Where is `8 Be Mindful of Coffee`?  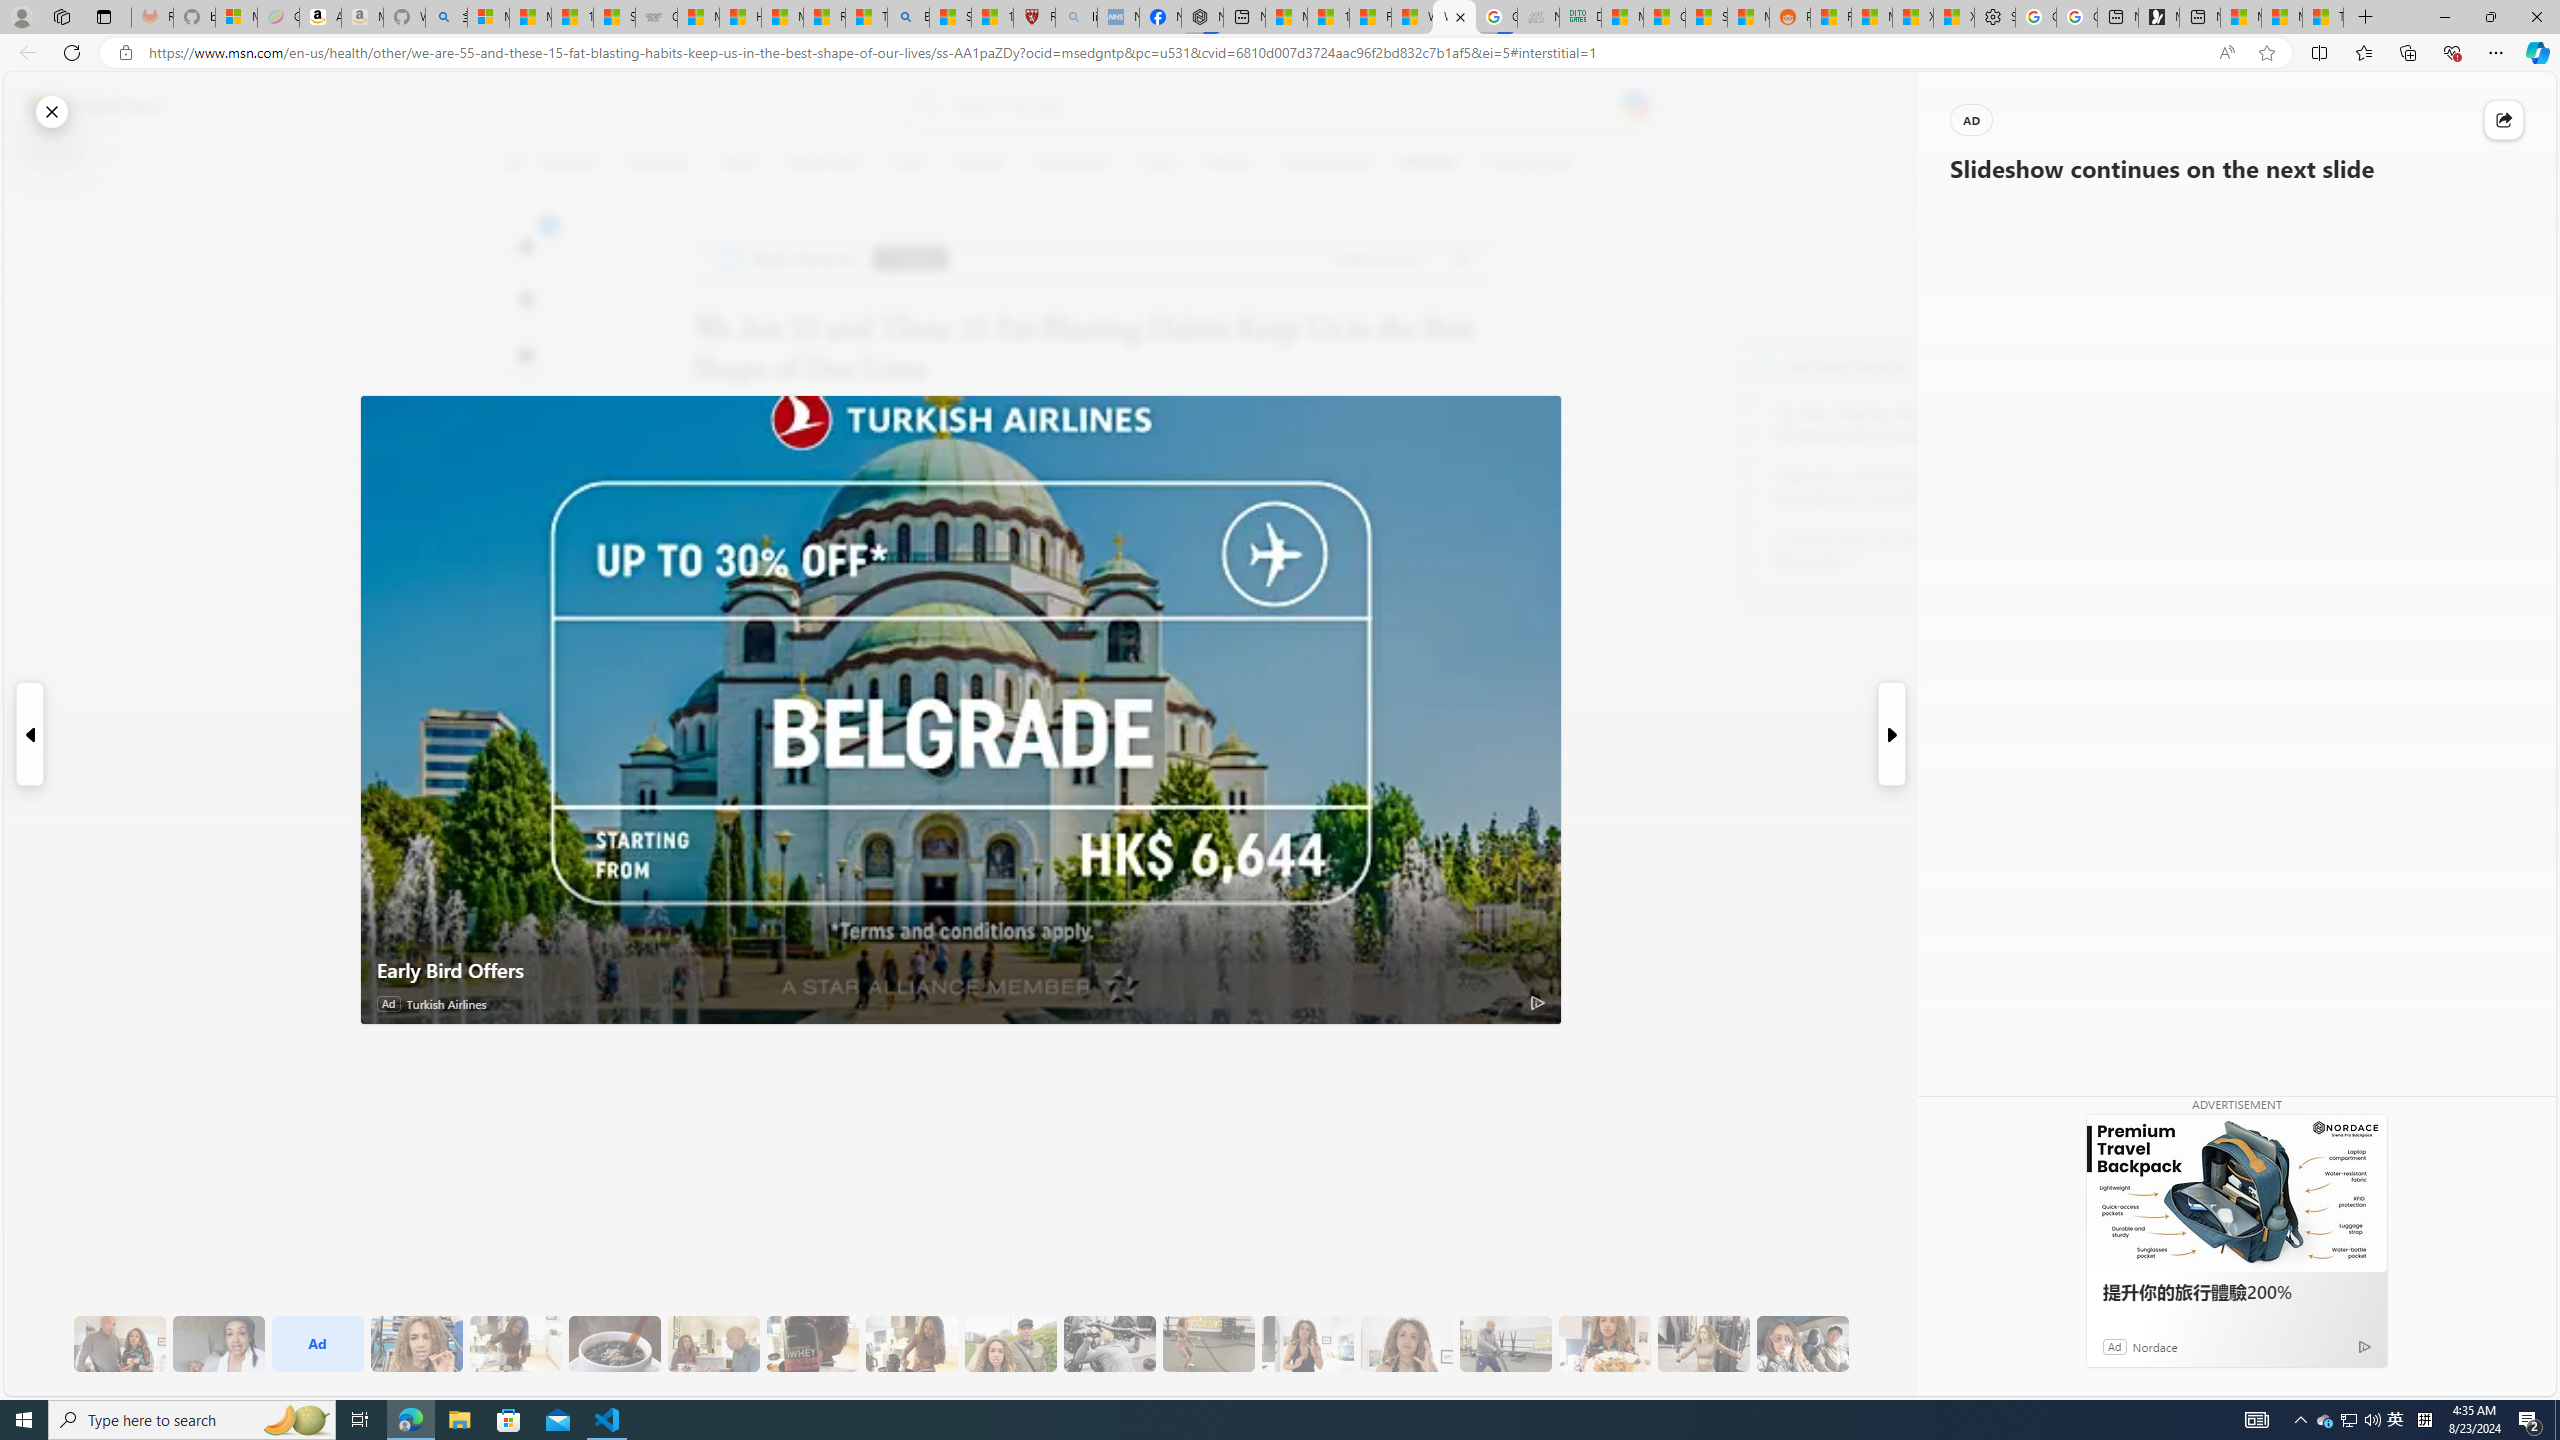
8 Be Mindful of Coffee is located at coordinates (614, 1344).